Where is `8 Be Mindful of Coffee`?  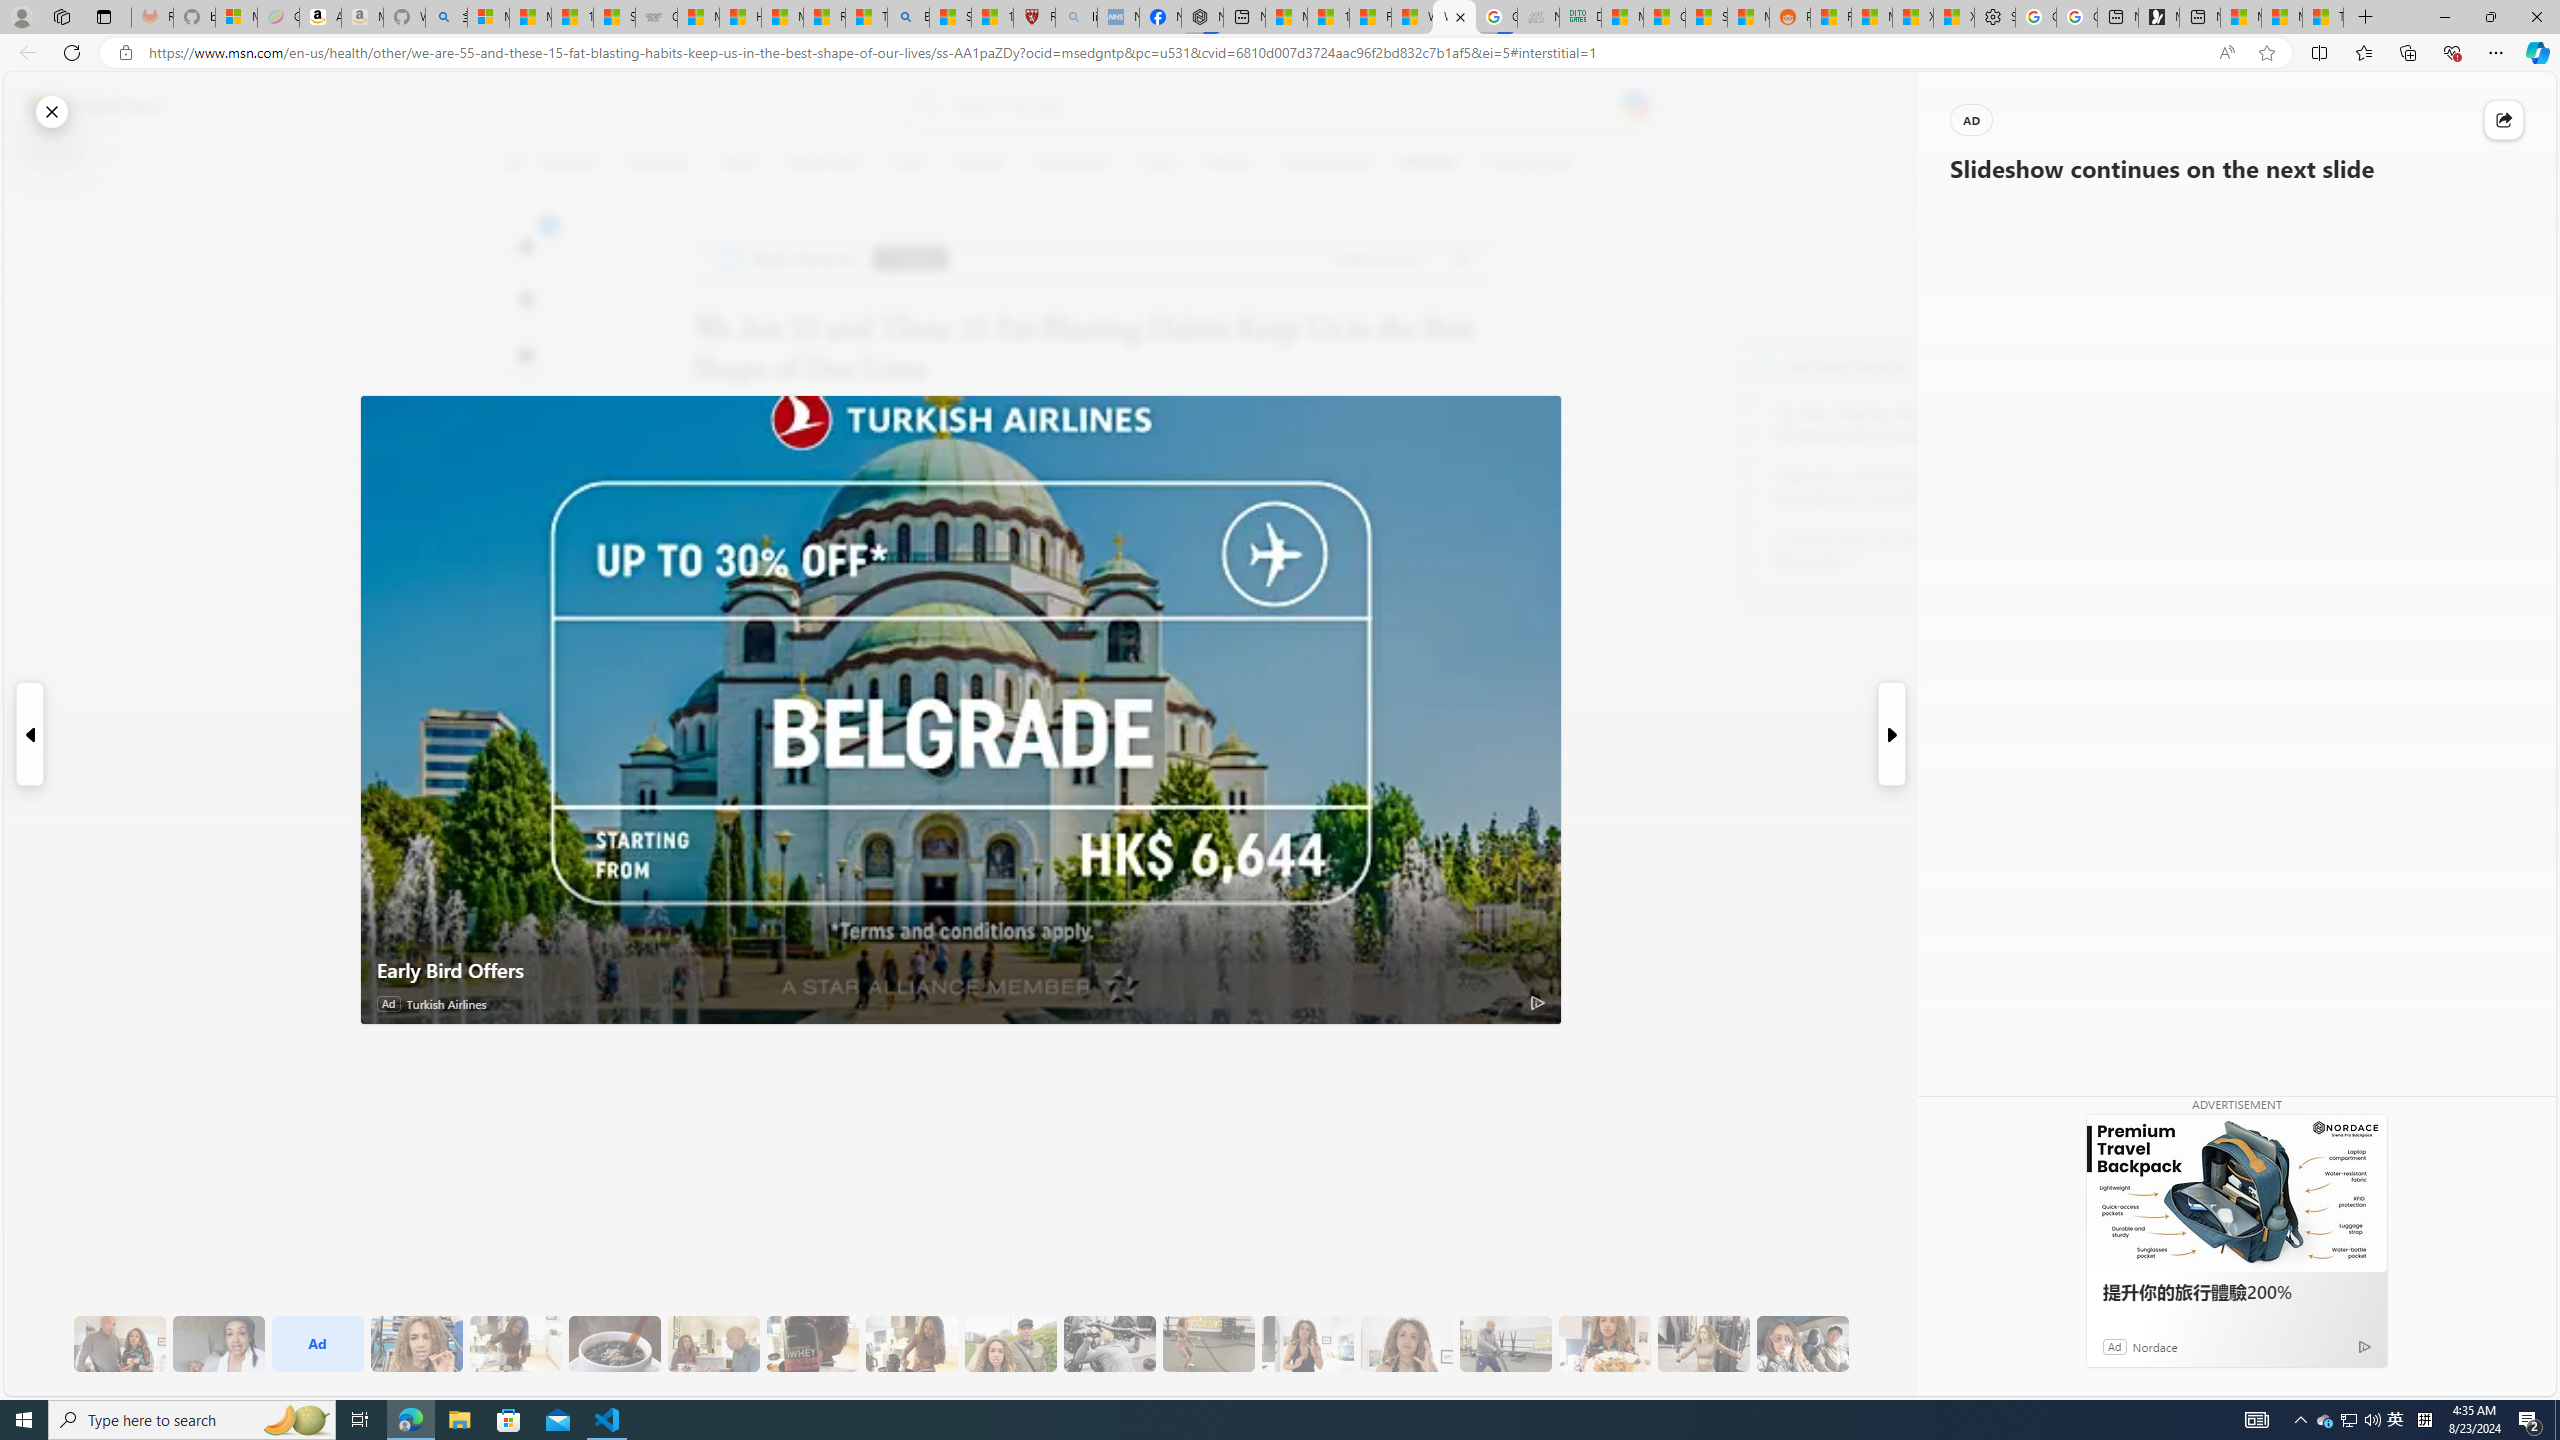
8 Be Mindful of Coffee is located at coordinates (614, 1344).